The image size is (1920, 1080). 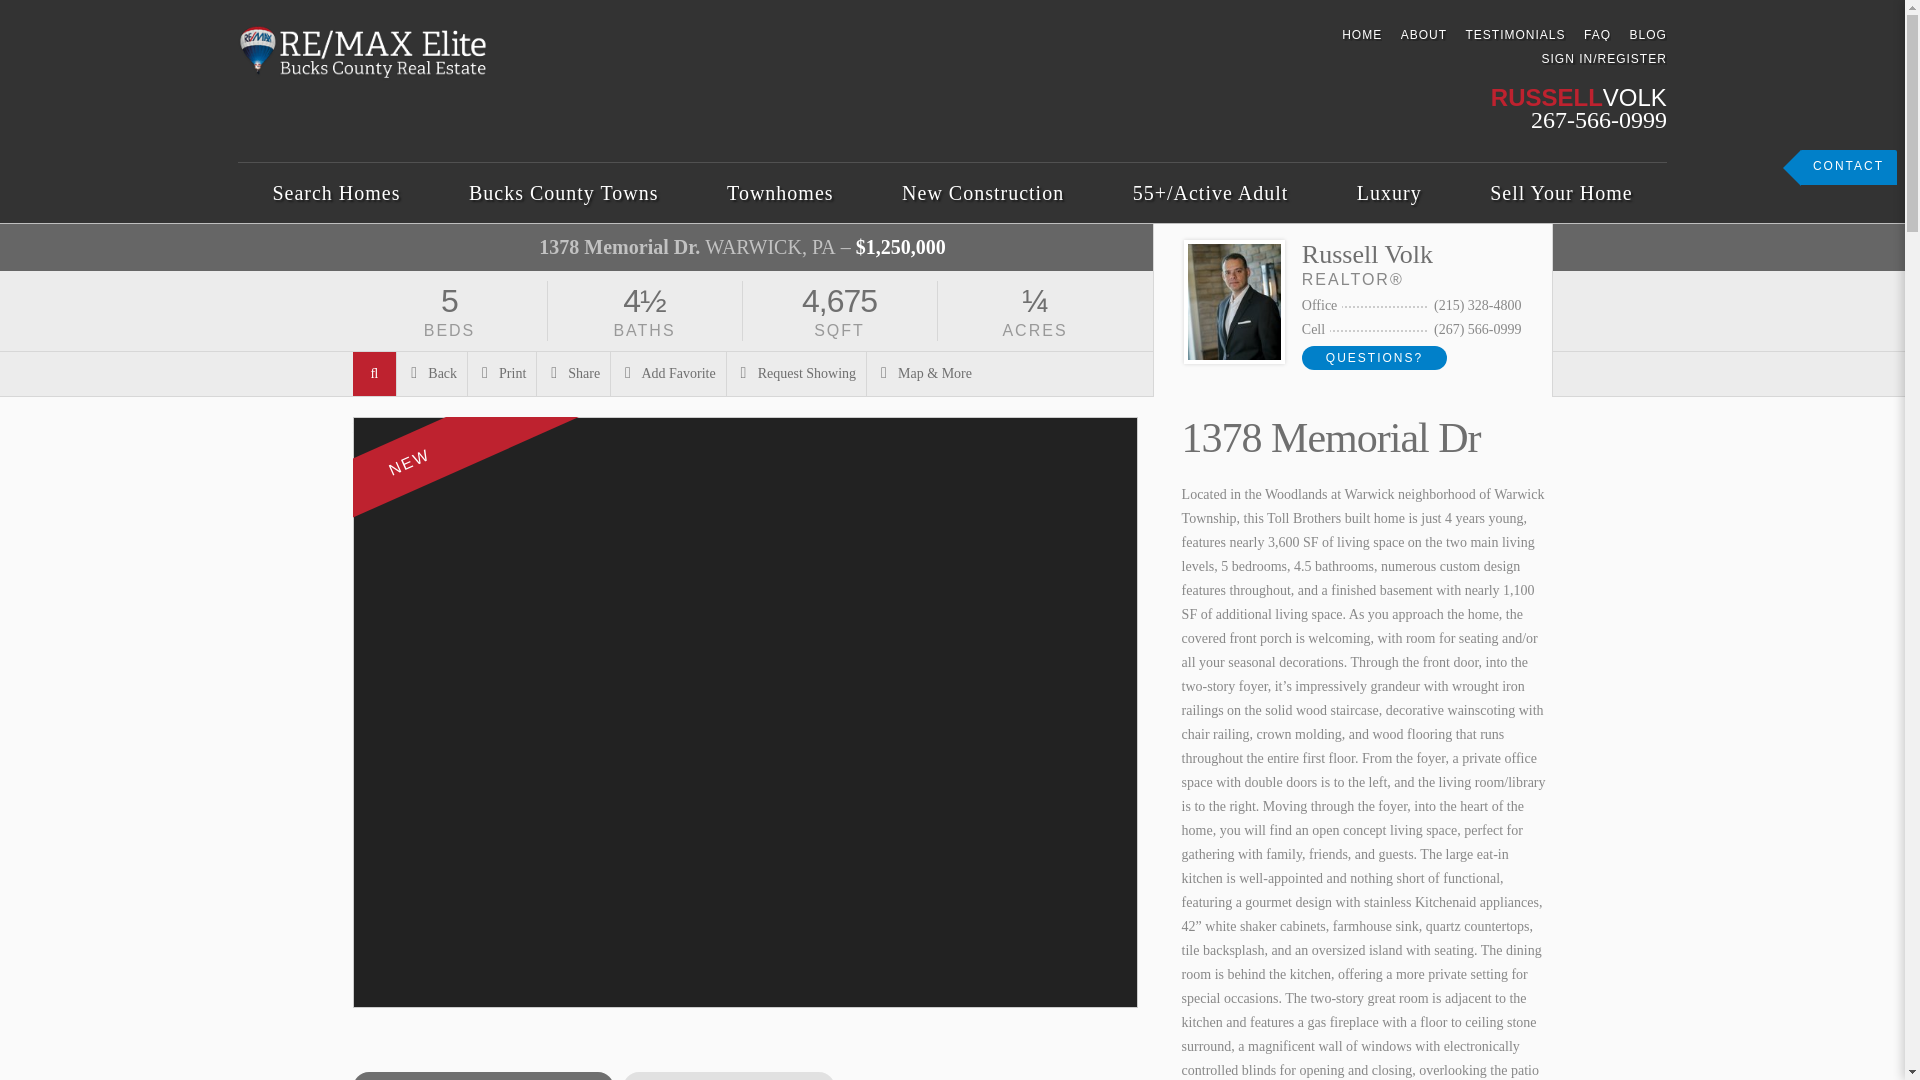 What do you see at coordinates (564, 192) in the screenshot?
I see `Bucks County Towns` at bounding box center [564, 192].